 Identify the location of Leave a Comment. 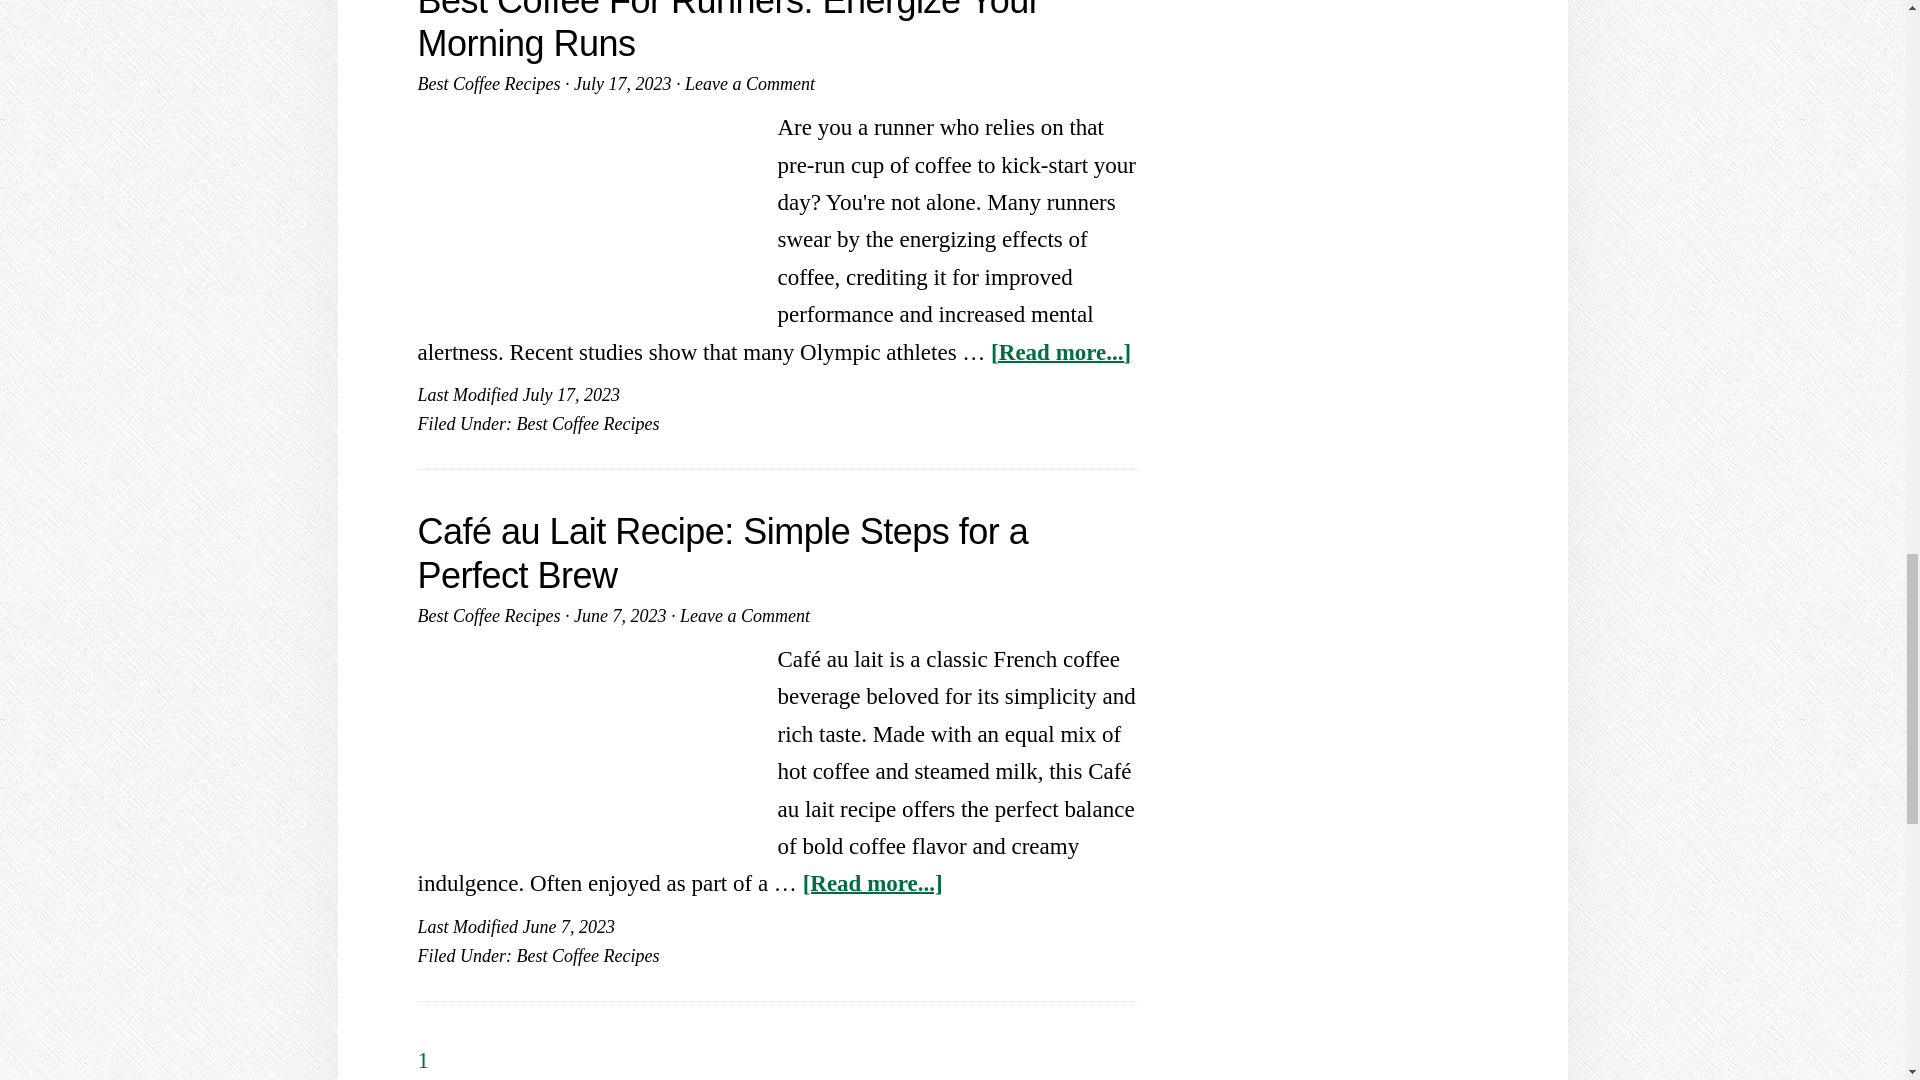
(750, 84).